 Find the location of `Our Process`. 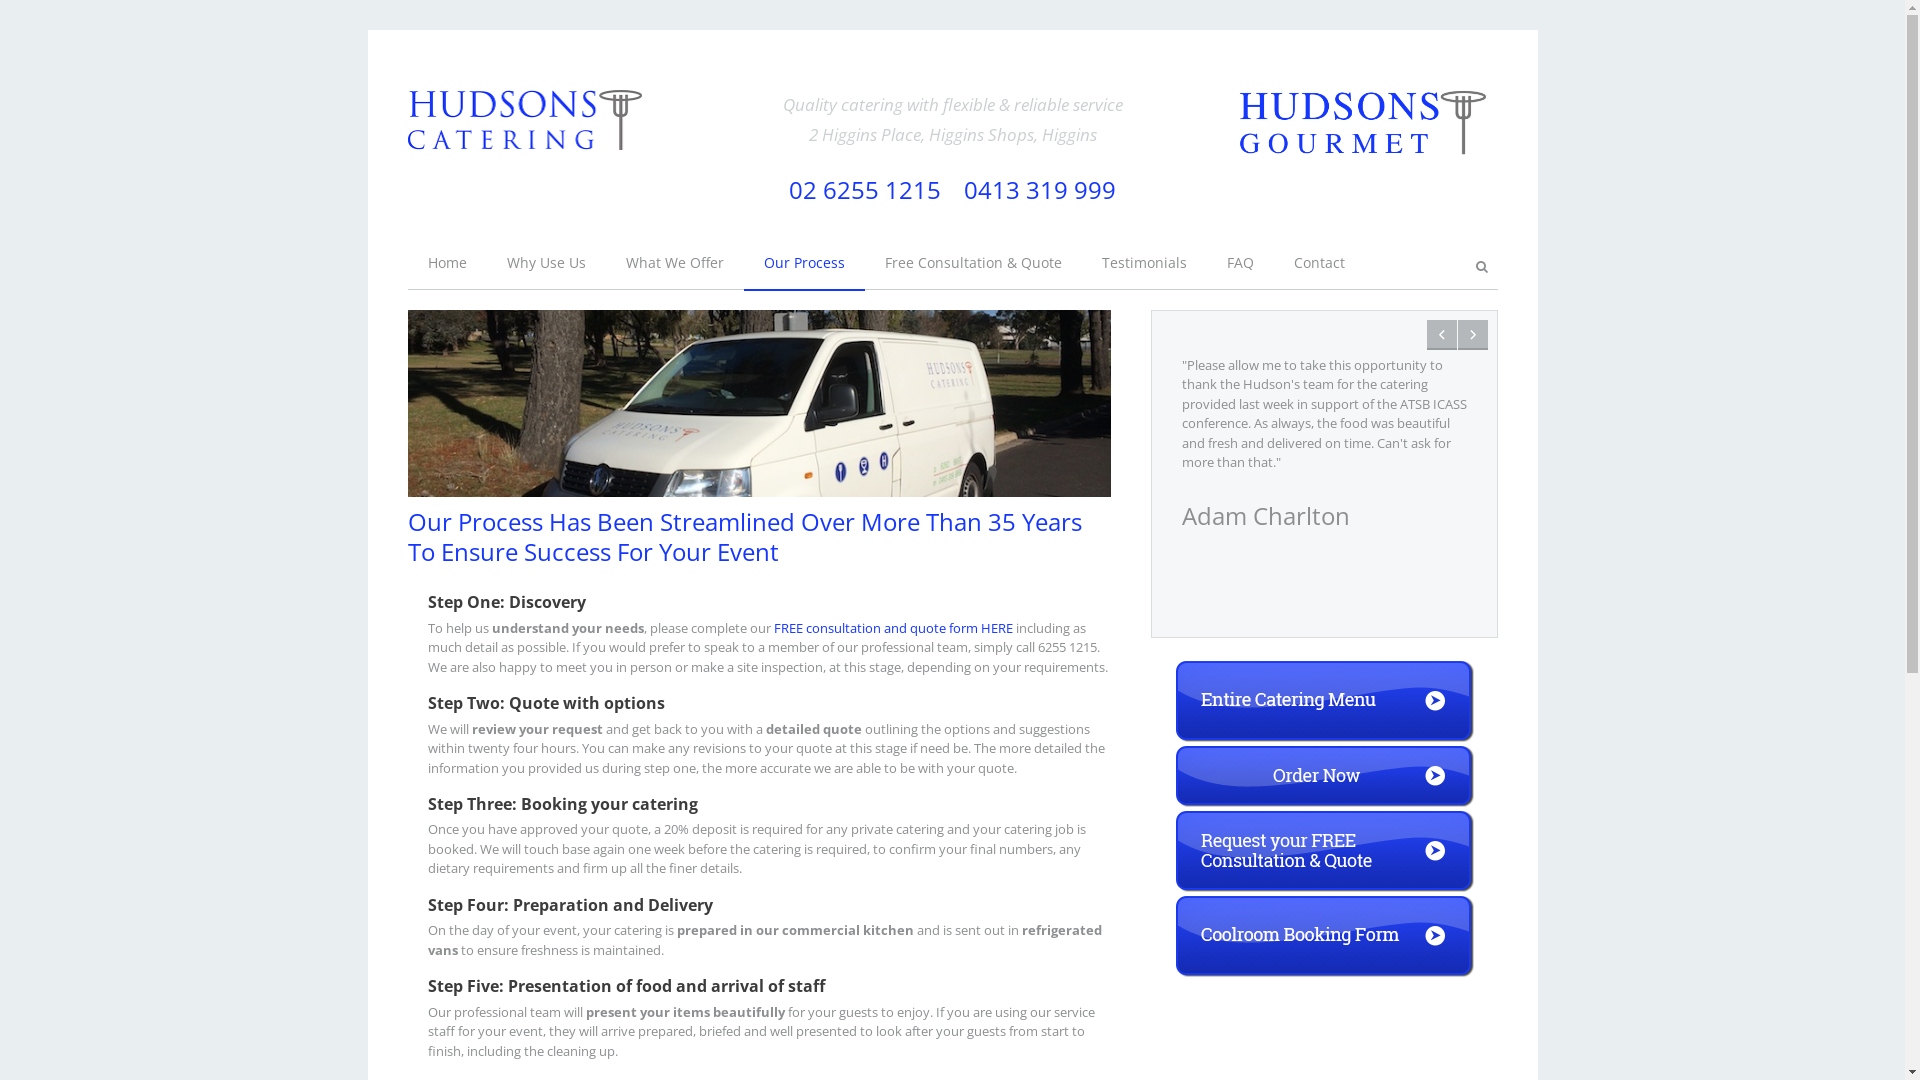

Our Process is located at coordinates (804, 263).